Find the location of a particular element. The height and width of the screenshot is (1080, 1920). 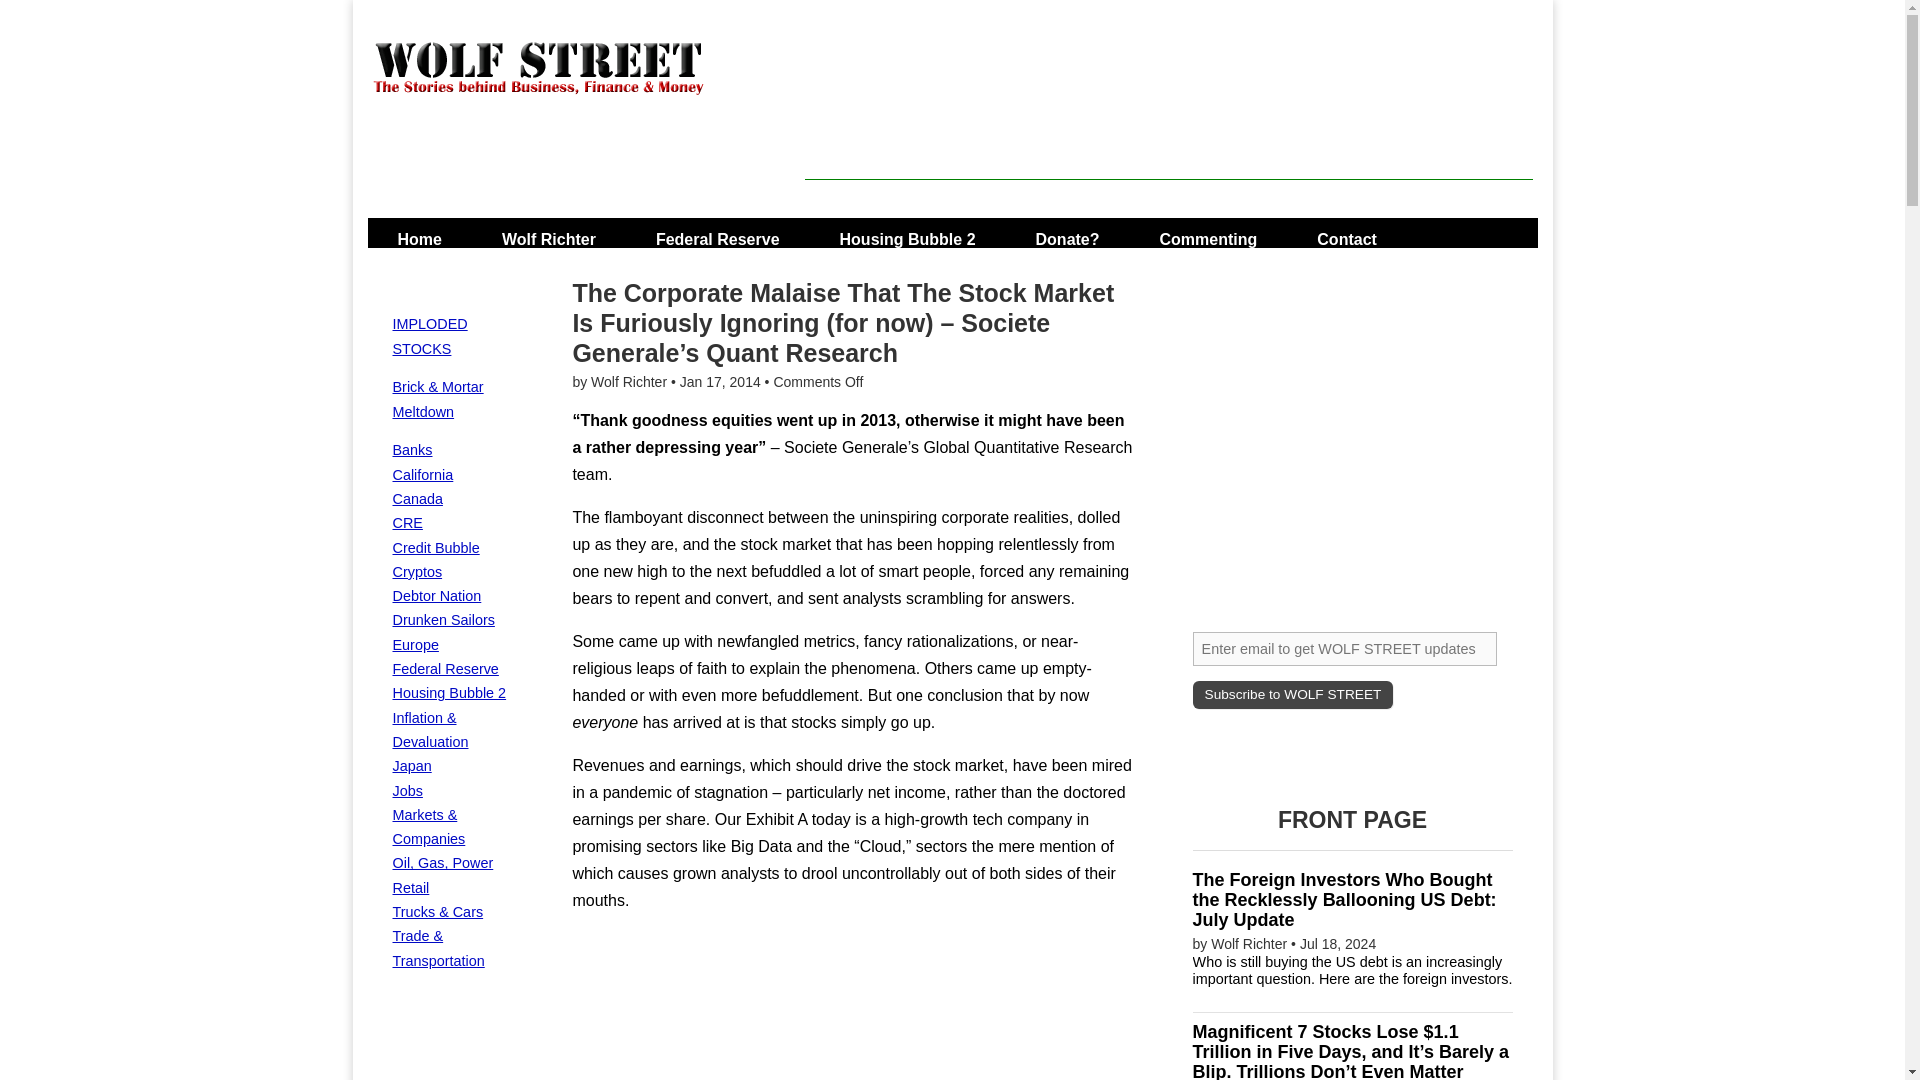

View all posts filed under Consumer is located at coordinates (442, 620).